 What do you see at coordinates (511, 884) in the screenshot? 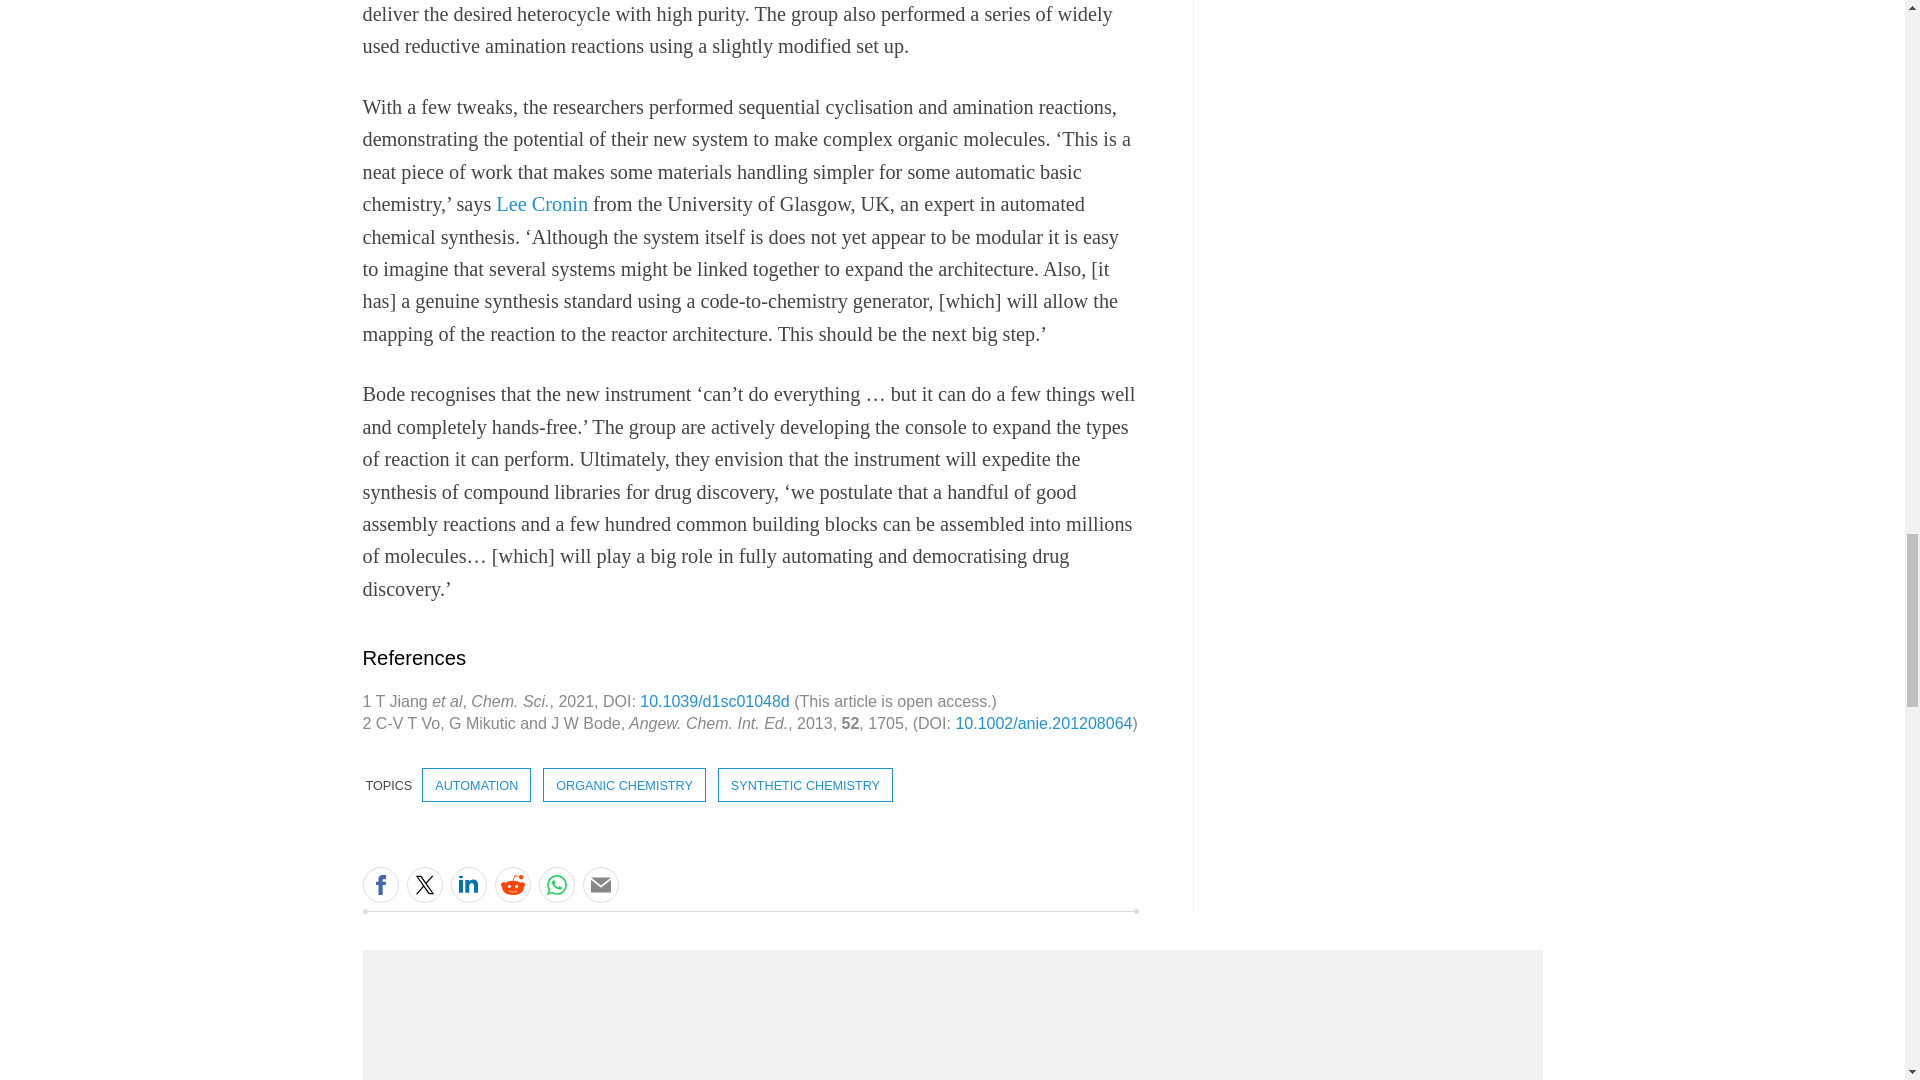
I see `Share this on Reddit` at bounding box center [511, 884].